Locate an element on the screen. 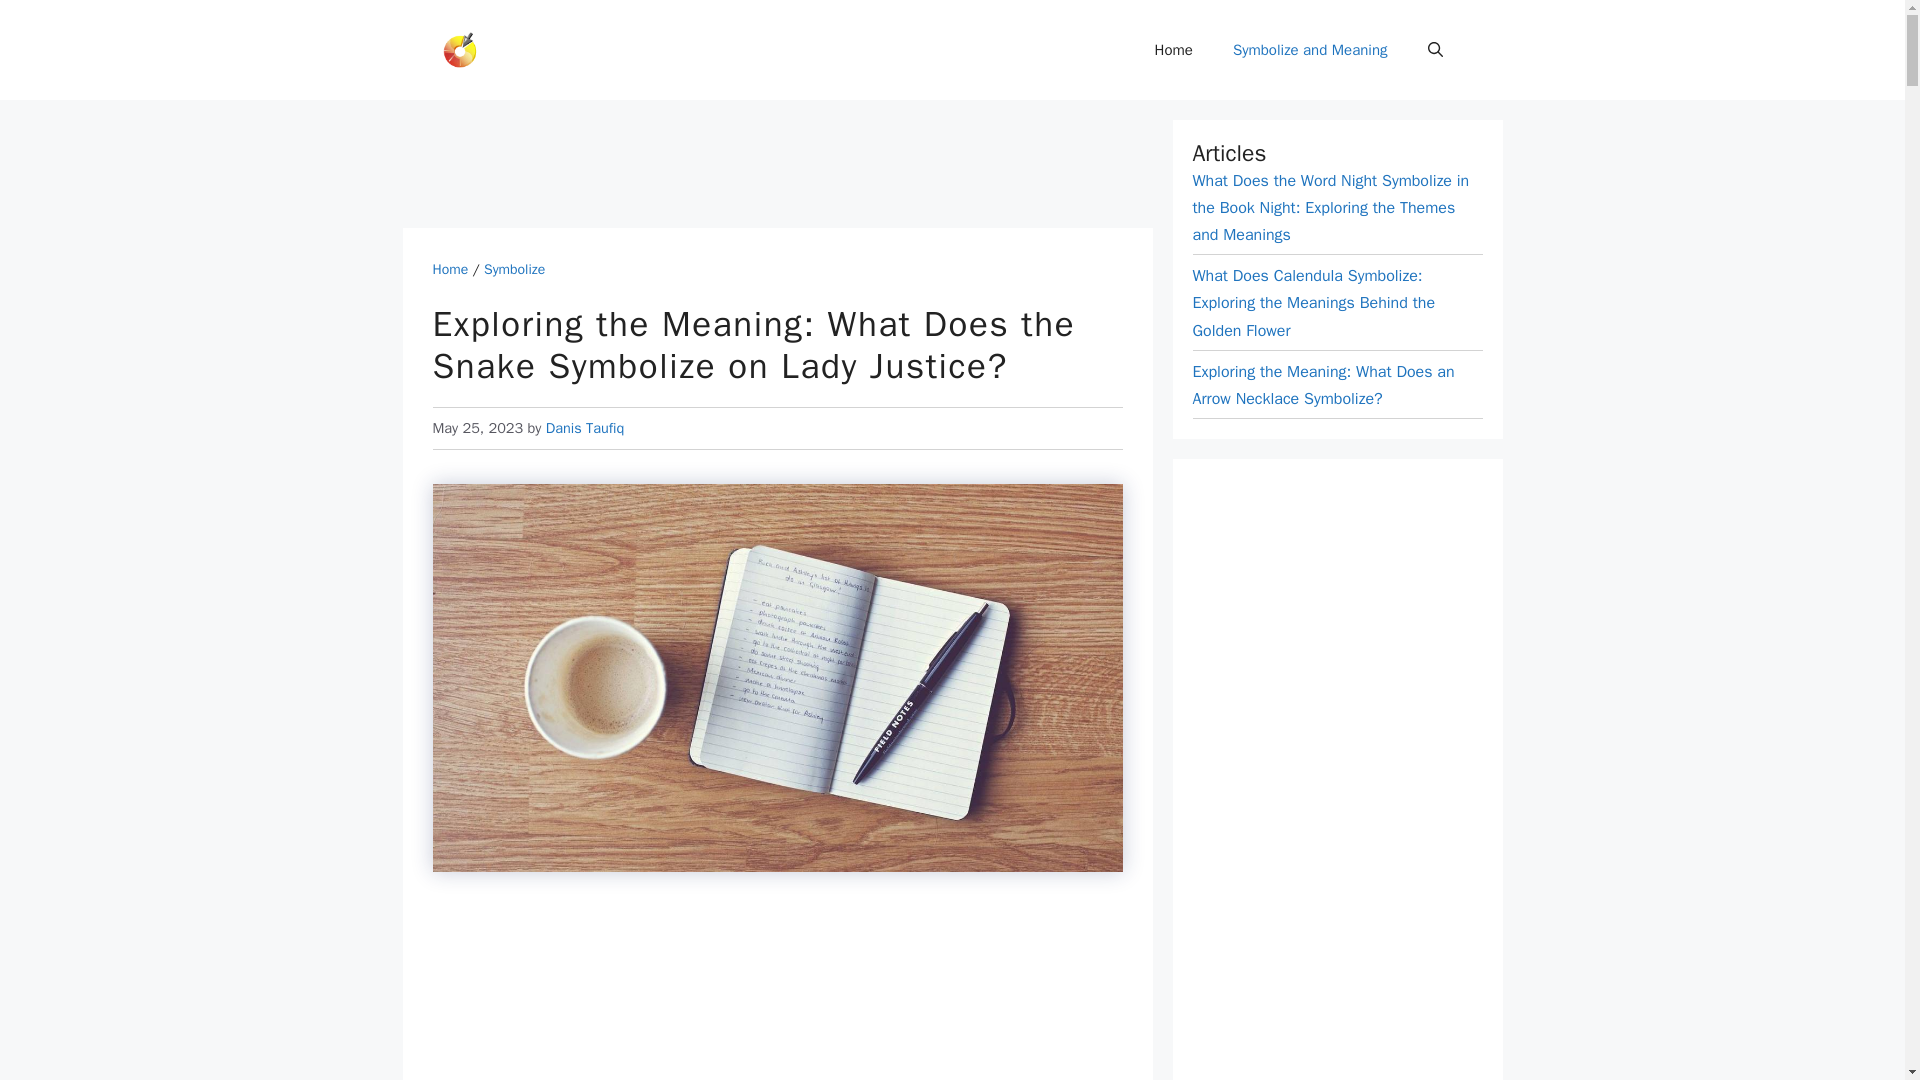  Symbolize and Meaning is located at coordinates (1310, 50).